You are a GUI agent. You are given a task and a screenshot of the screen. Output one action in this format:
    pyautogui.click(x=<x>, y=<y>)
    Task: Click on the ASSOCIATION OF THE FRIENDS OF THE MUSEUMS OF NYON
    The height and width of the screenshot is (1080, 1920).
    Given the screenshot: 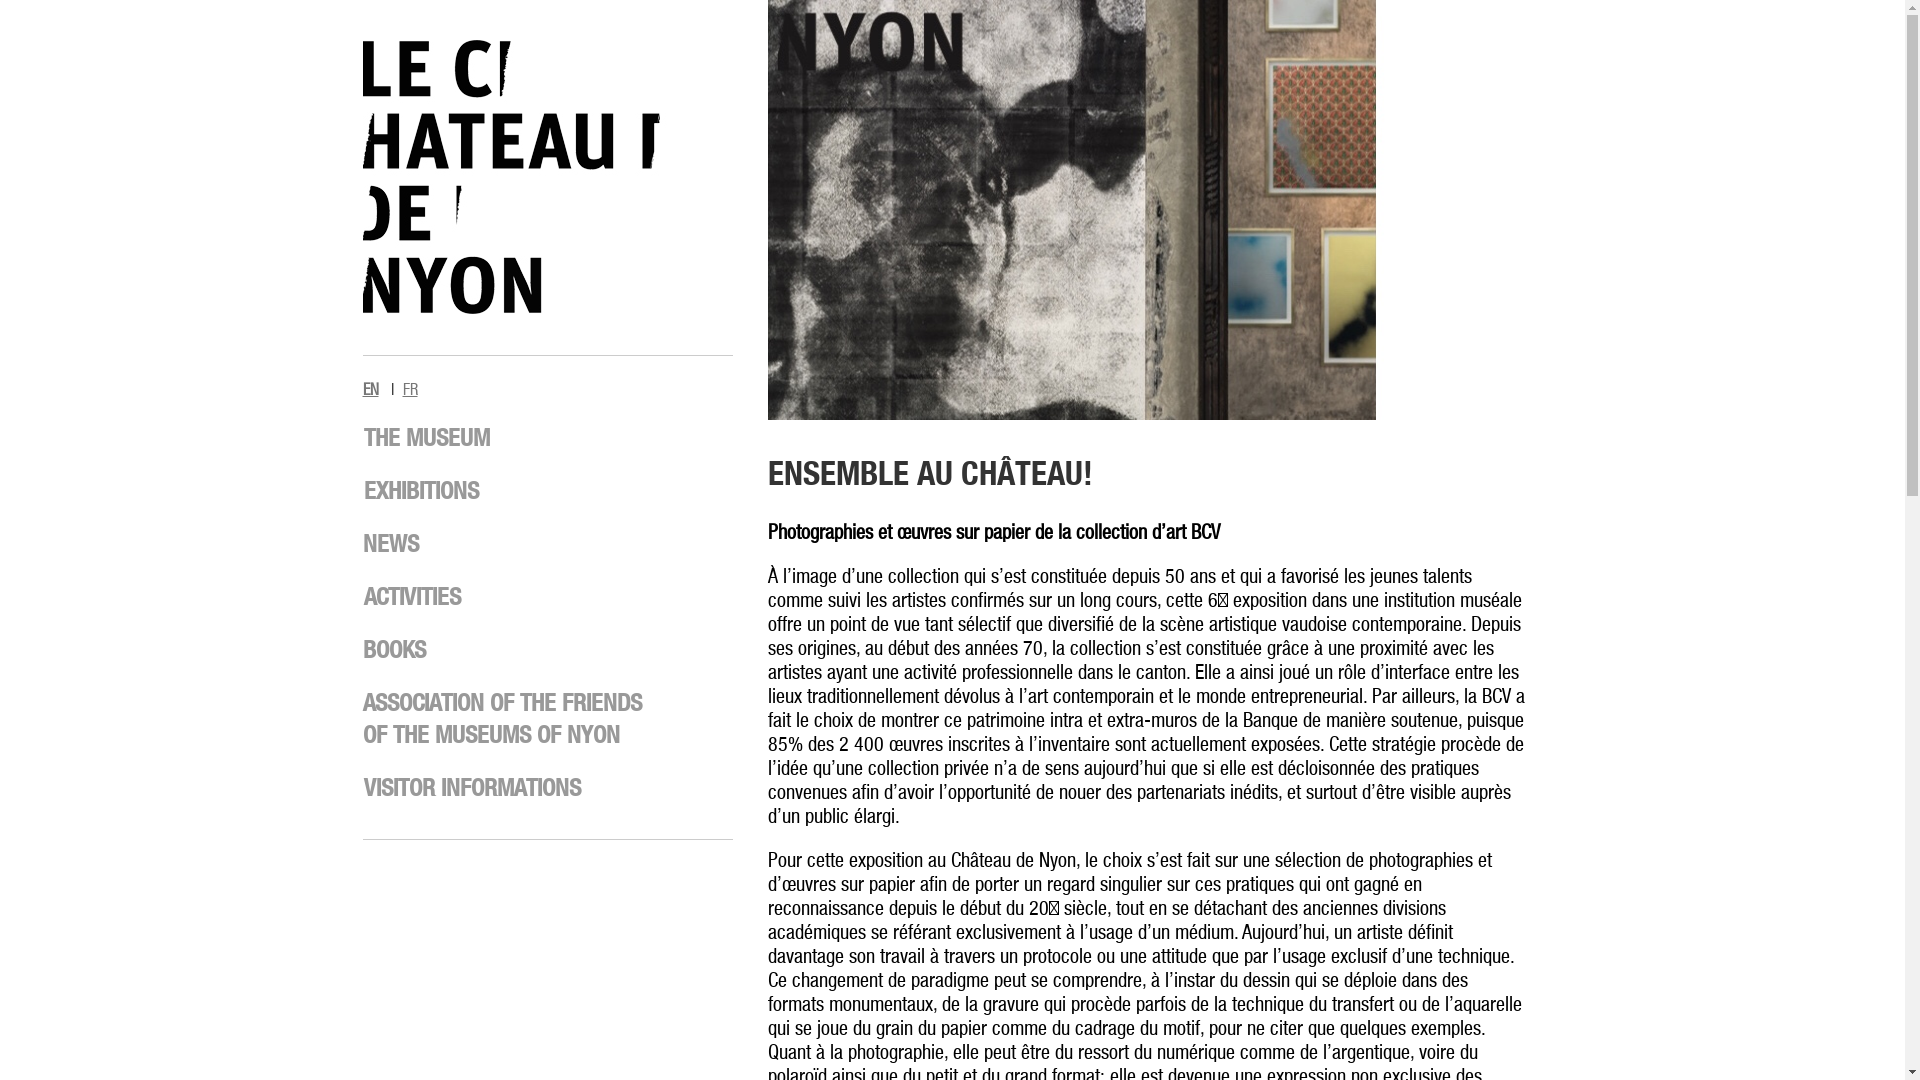 What is the action you would take?
    pyautogui.click(x=502, y=718)
    